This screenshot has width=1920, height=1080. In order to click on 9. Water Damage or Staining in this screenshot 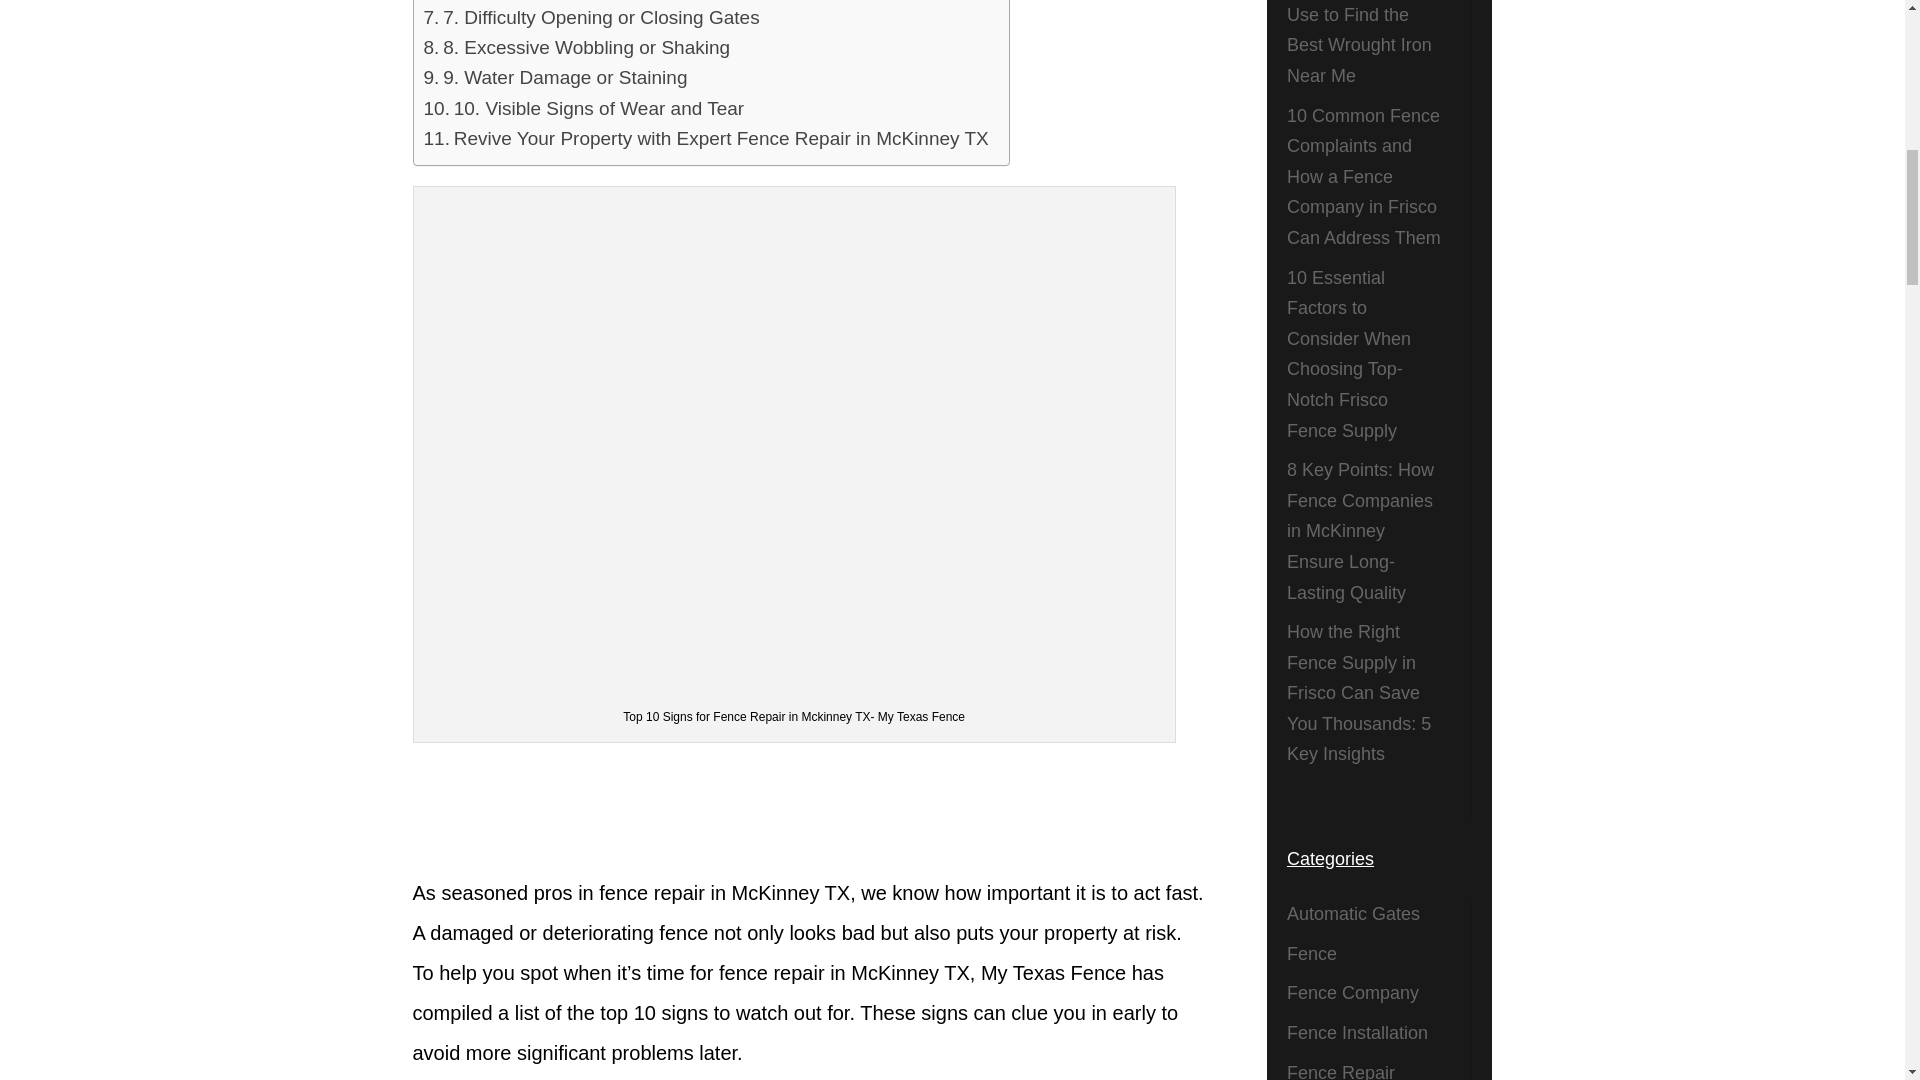, I will do `click(556, 77)`.